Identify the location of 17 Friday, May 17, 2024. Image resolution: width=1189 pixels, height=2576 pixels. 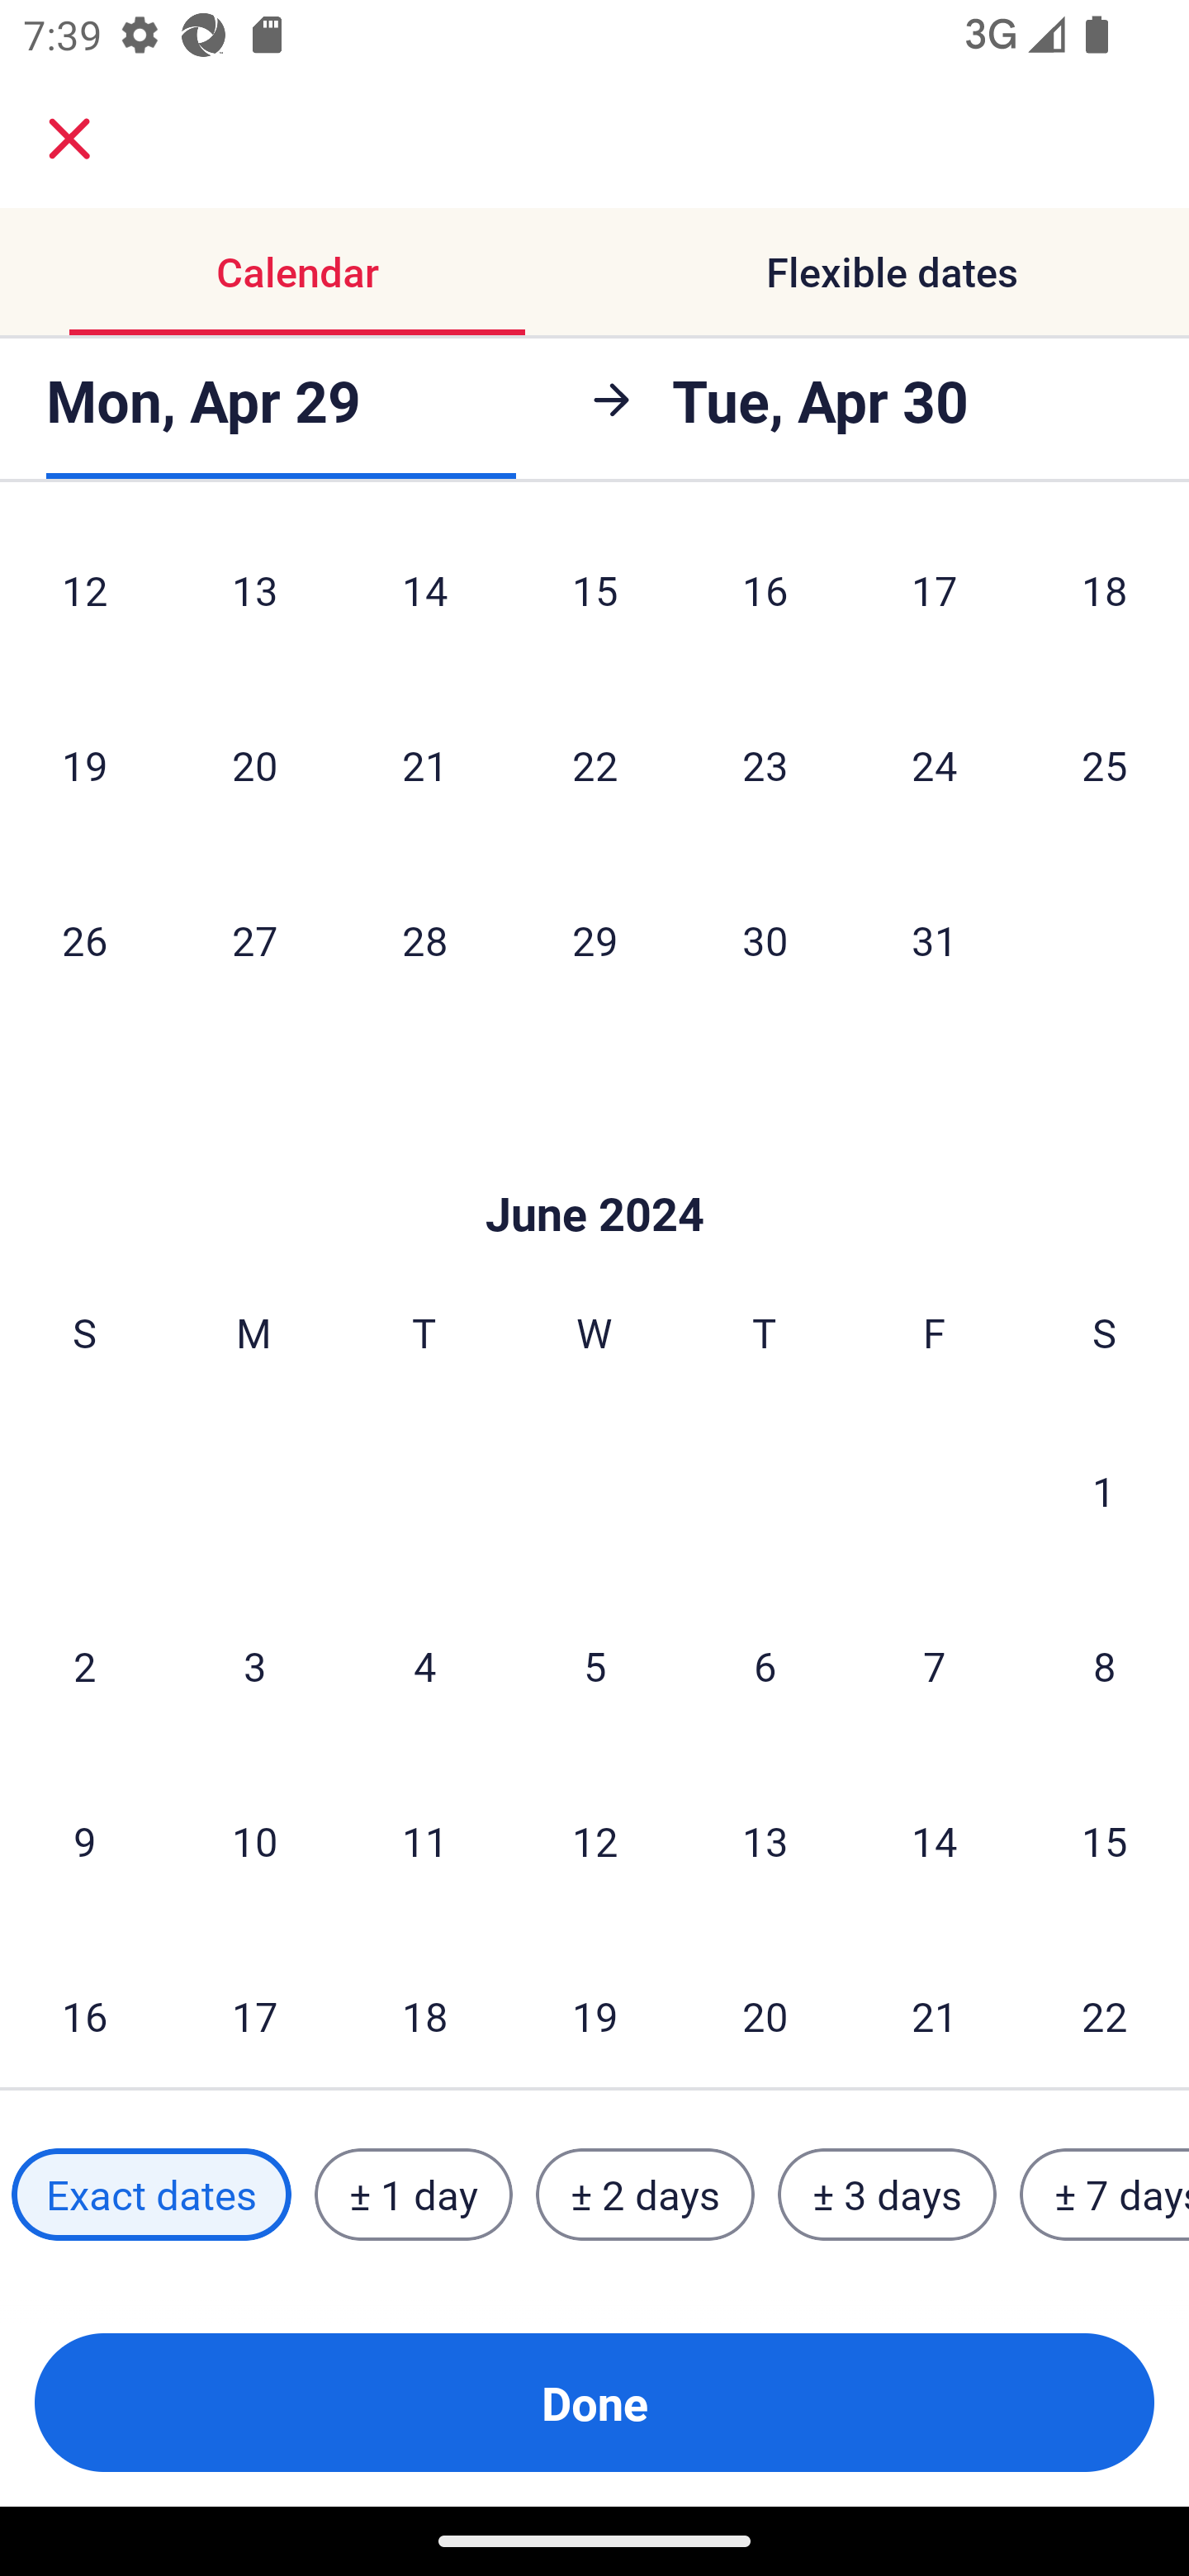
(935, 601).